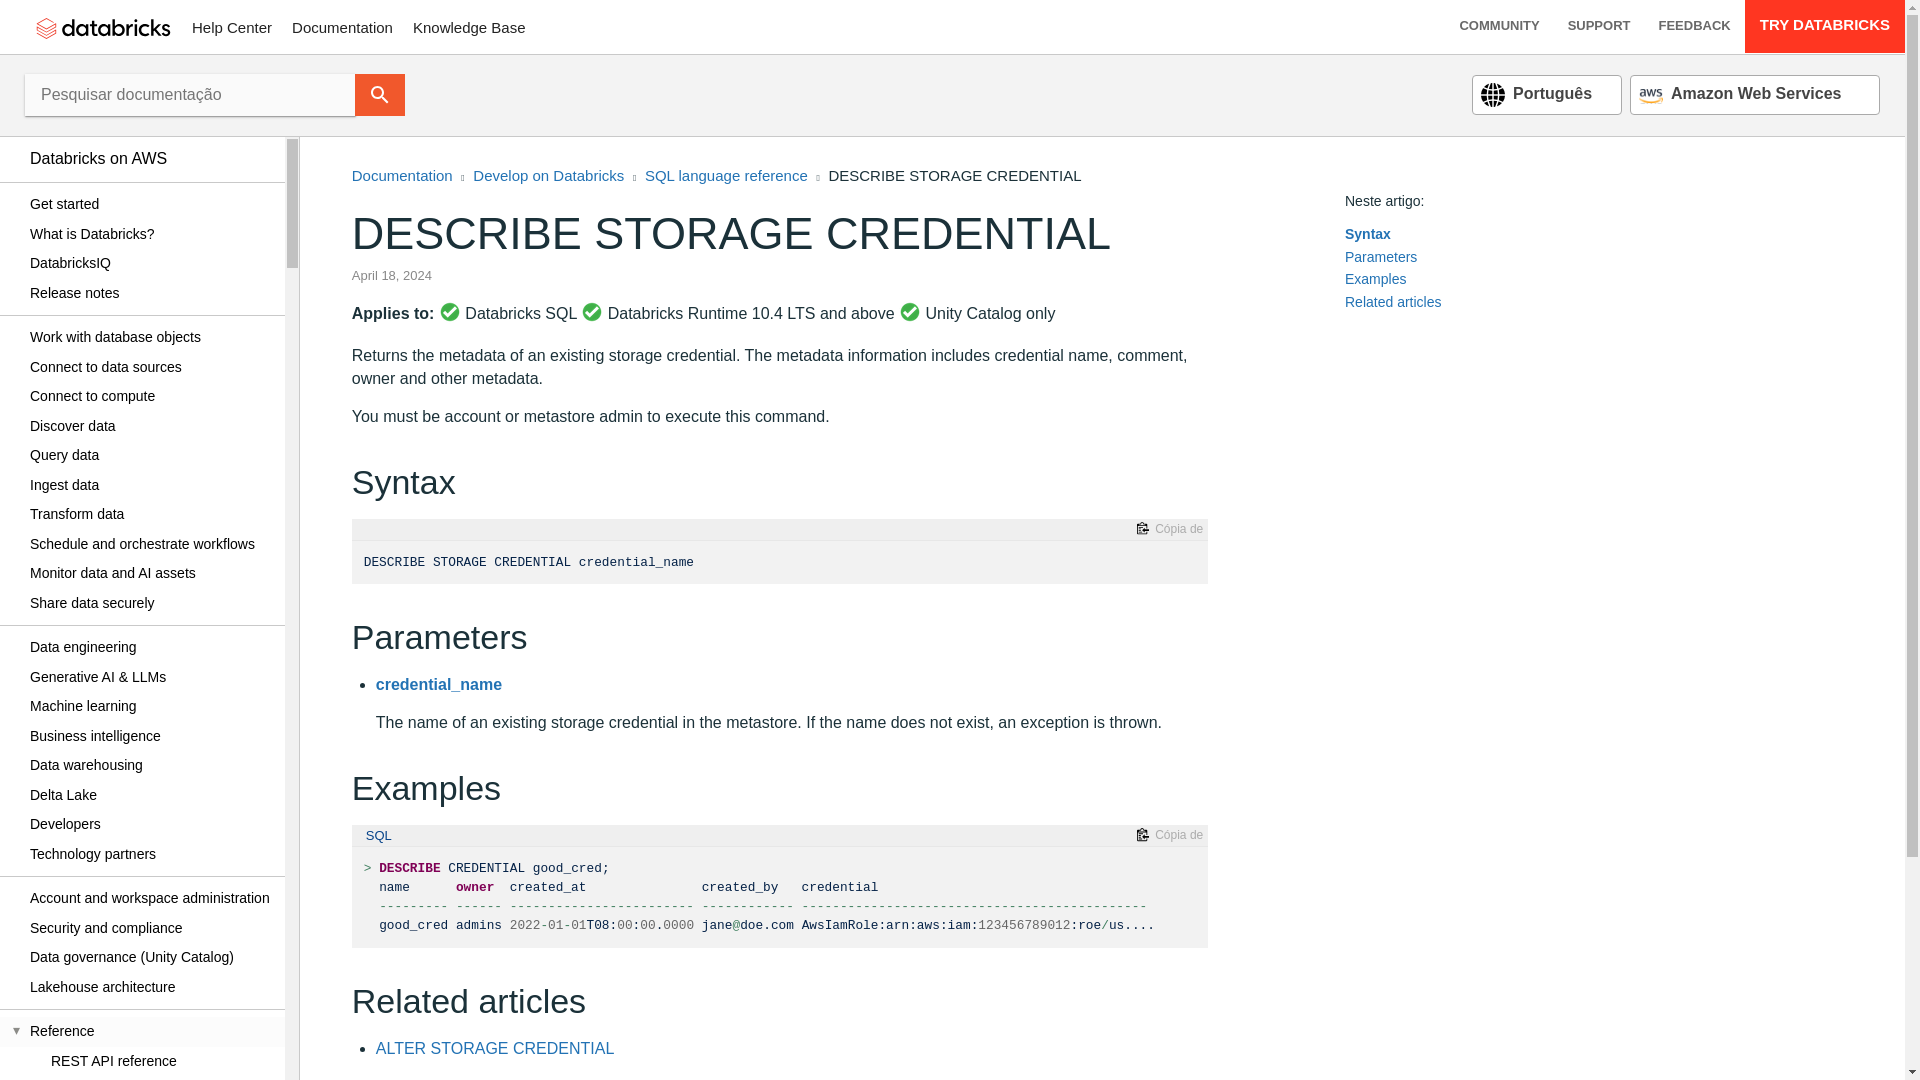 The width and height of the screenshot is (1920, 1080). What do you see at coordinates (150, 205) in the screenshot?
I see `Get started` at bounding box center [150, 205].